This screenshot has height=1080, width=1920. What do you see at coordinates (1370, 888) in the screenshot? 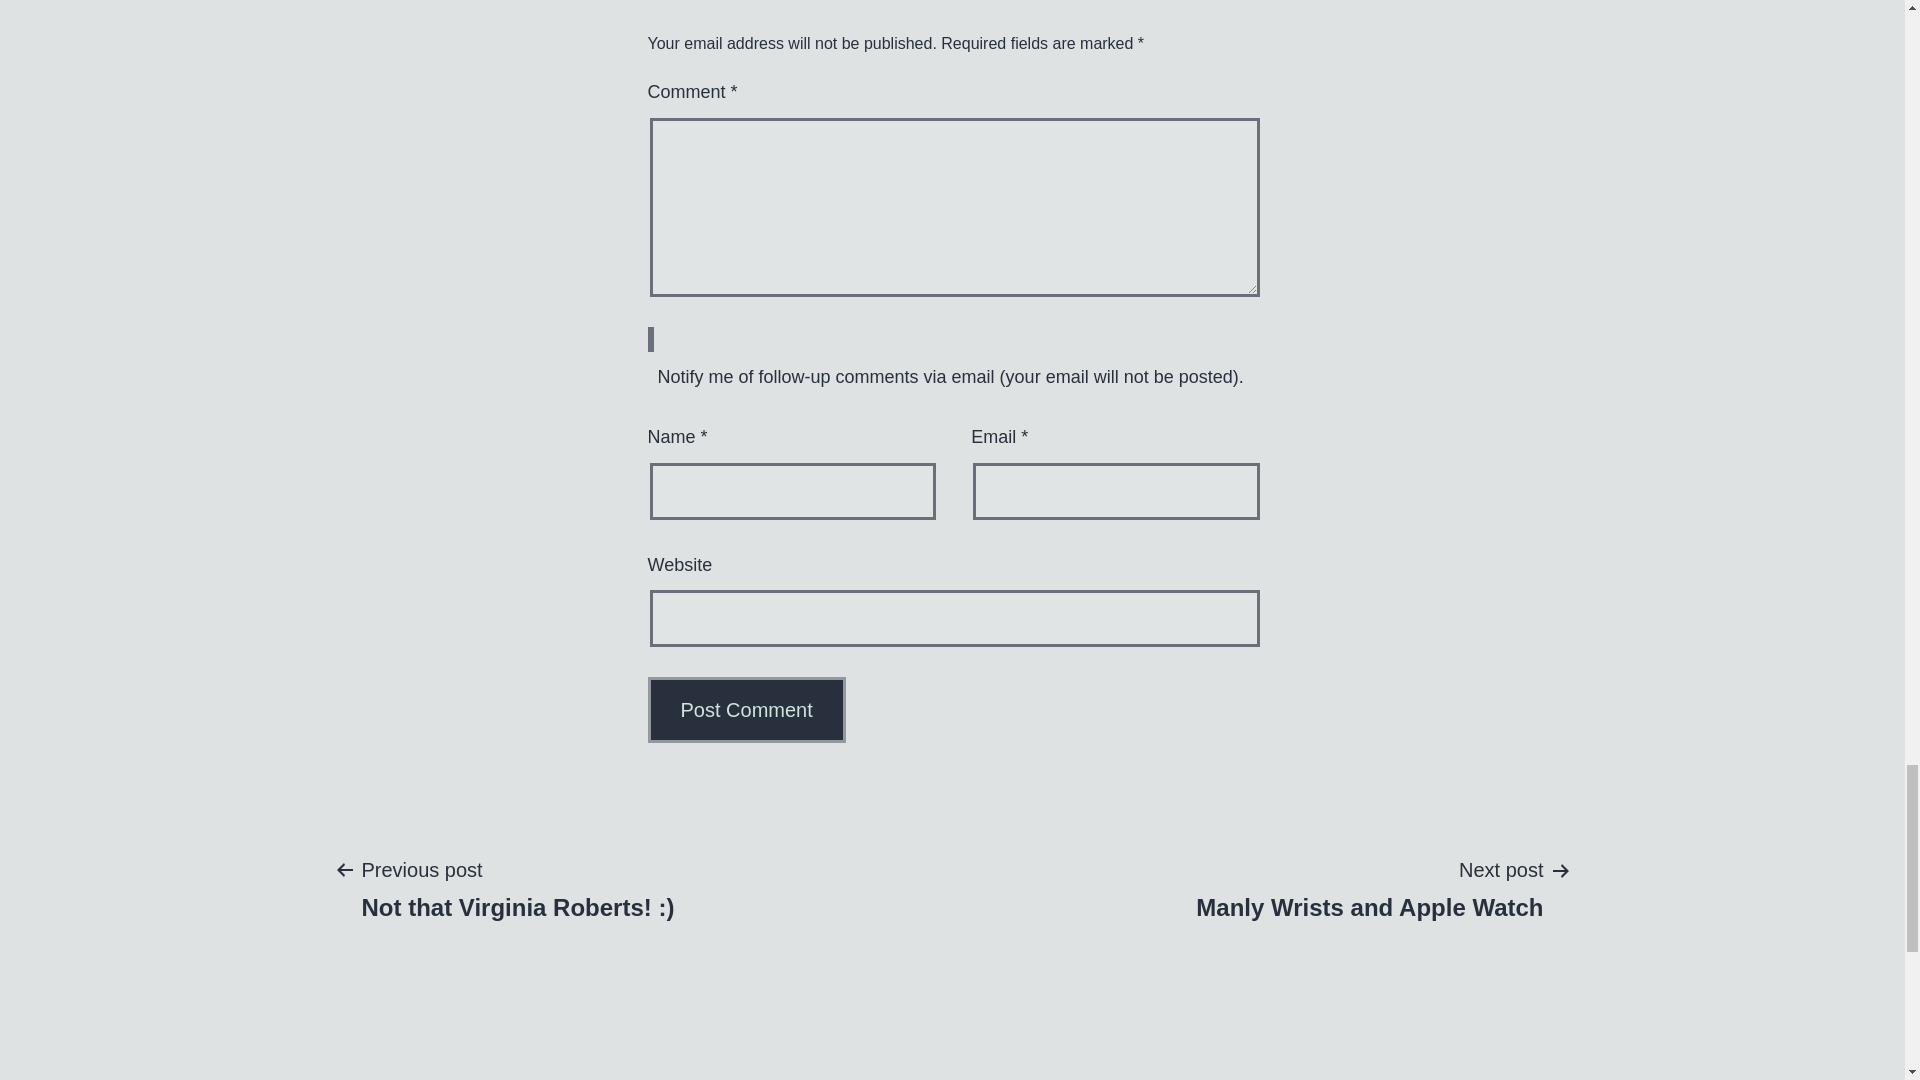
I see `Post Comment` at bounding box center [1370, 888].